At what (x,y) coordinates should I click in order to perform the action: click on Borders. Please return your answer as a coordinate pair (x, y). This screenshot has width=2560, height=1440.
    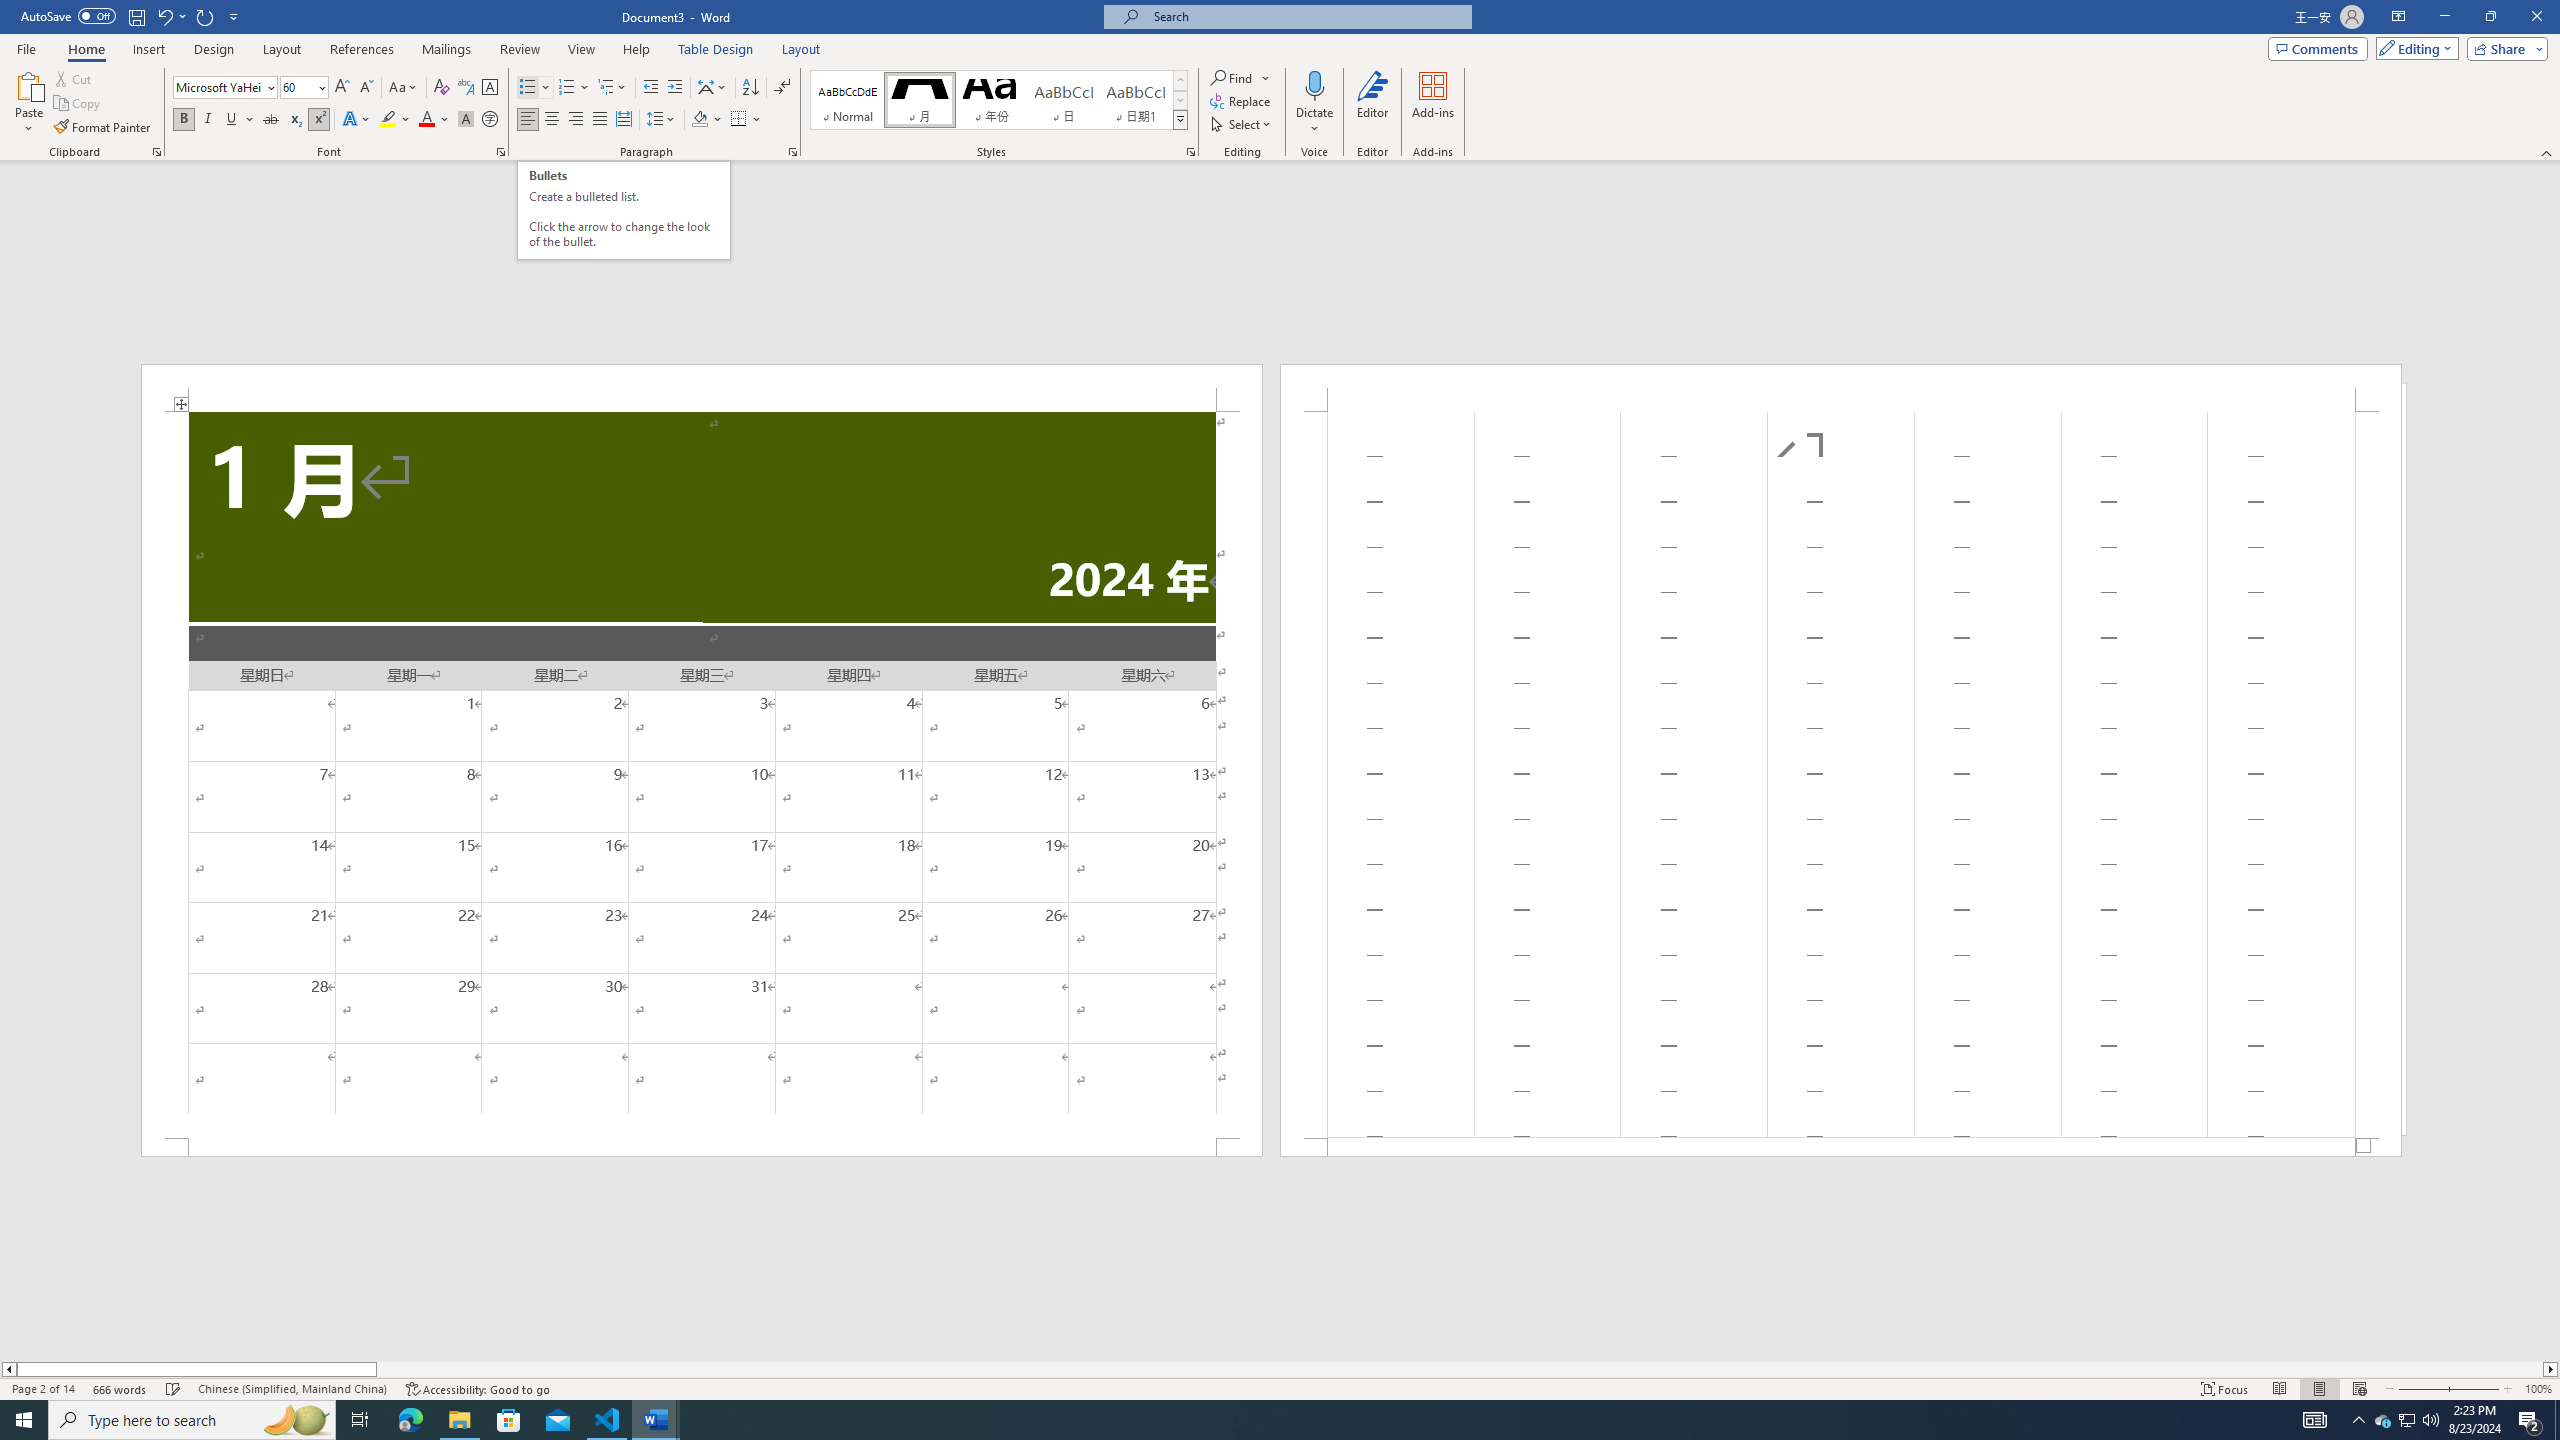
    Looking at the image, I should click on (746, 120).